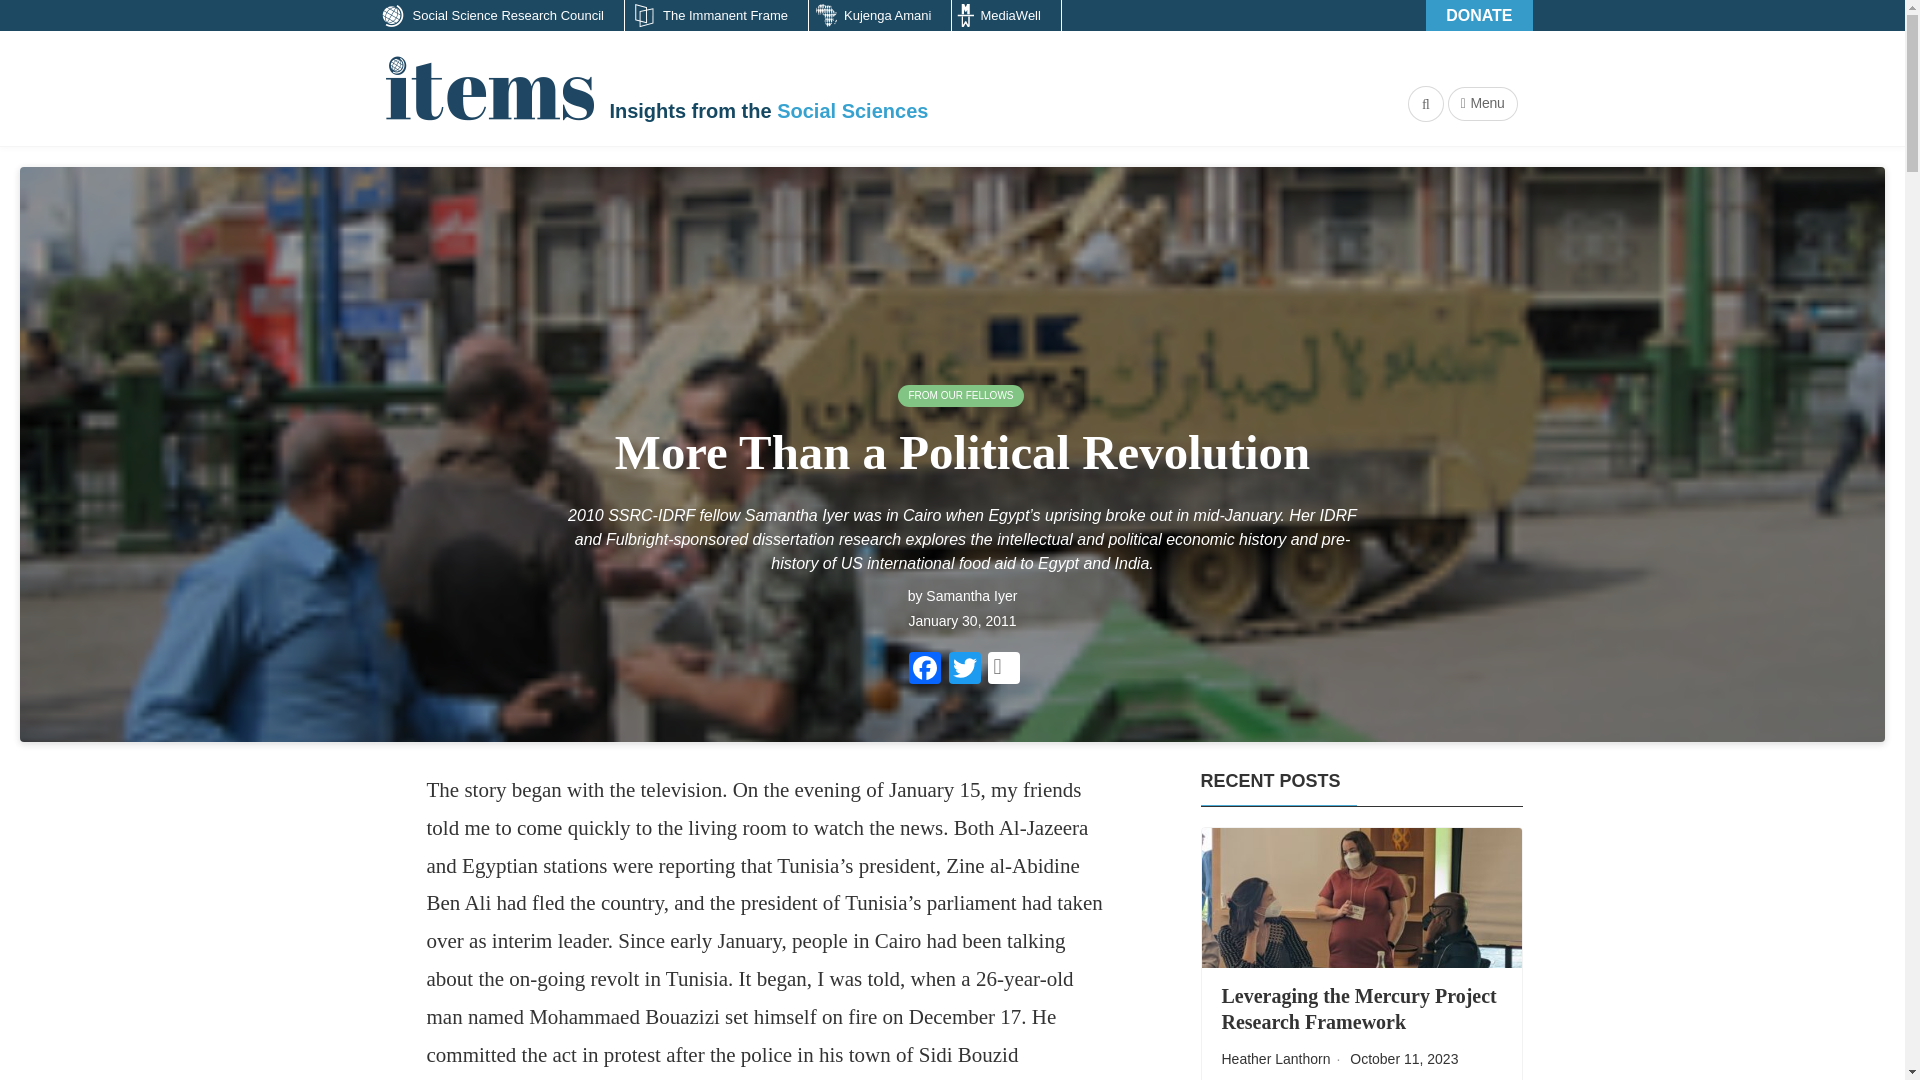 The image size is (1920, 1080). Describe the element at coordinates (971, 595) in the screenshot. I see `Samantha Iyer` at that location.